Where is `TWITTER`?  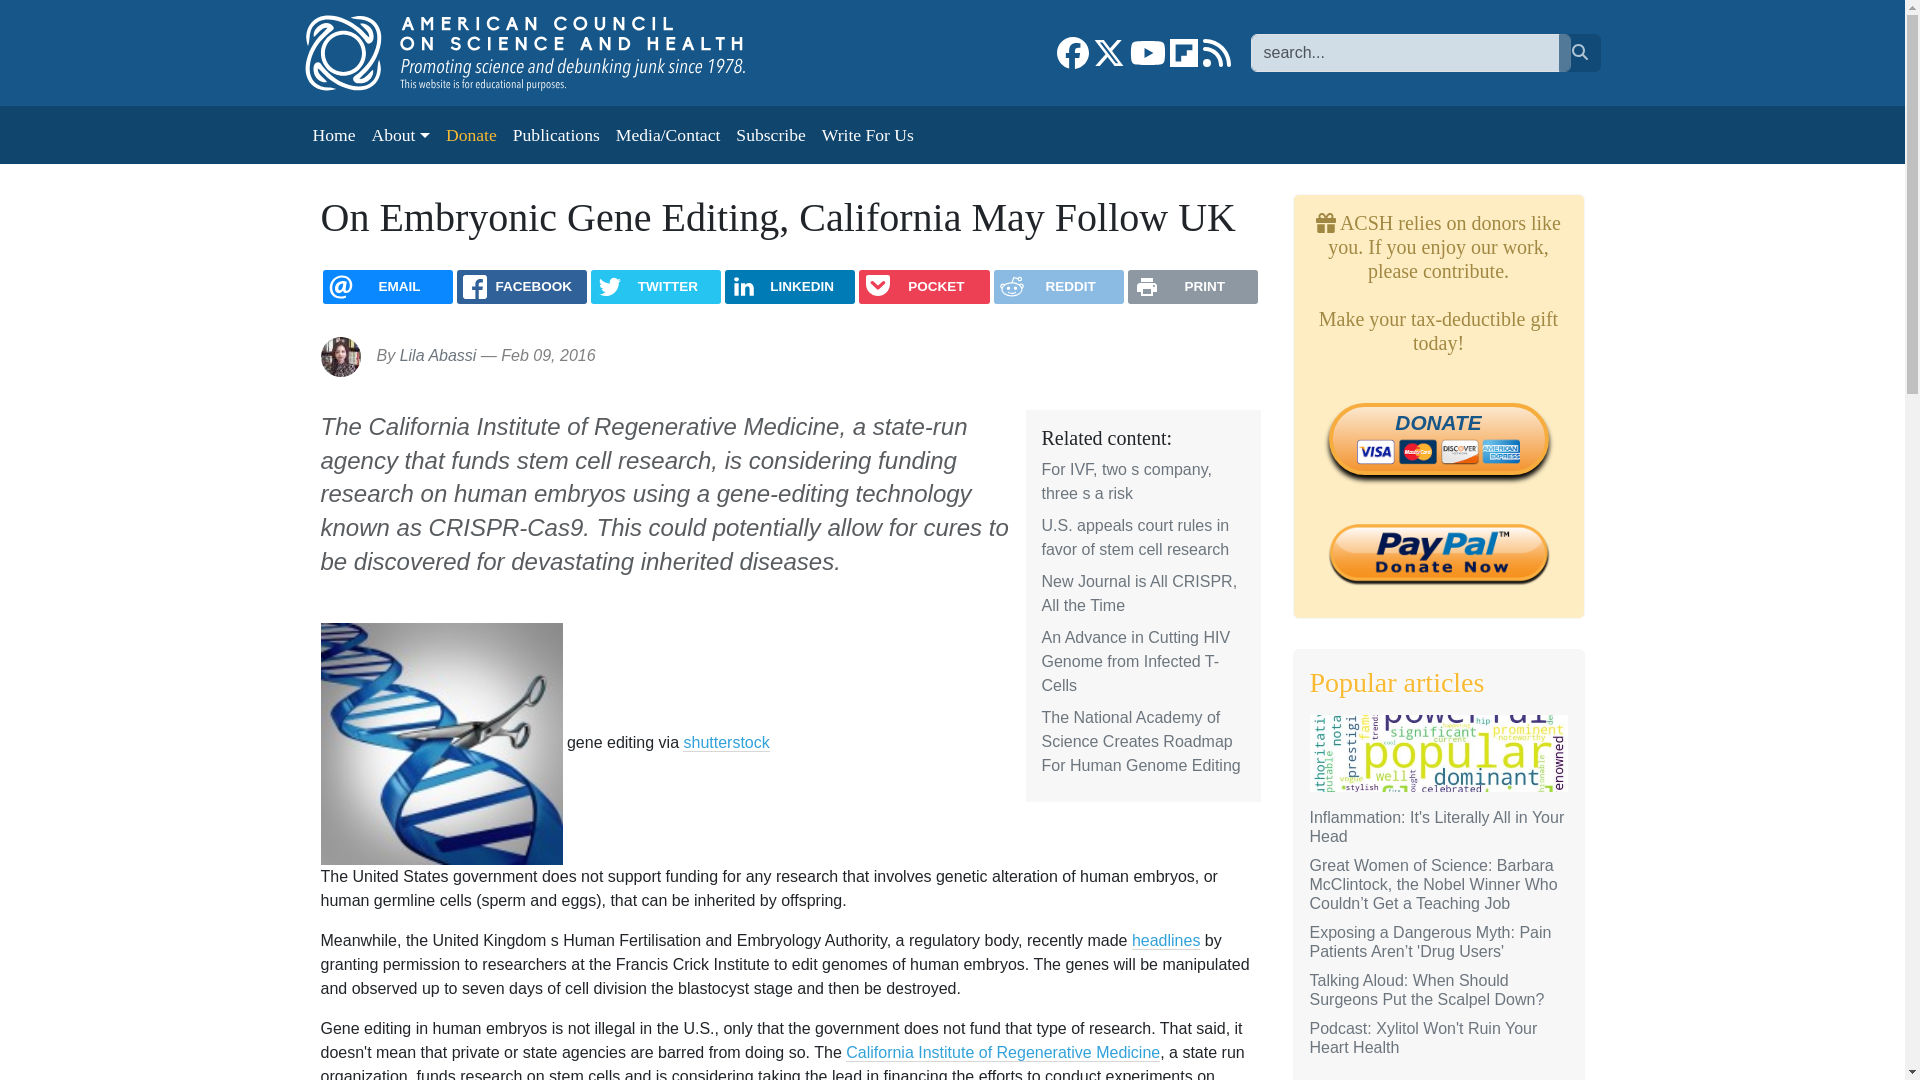 TWITTER is located at coordinates (656, 286).